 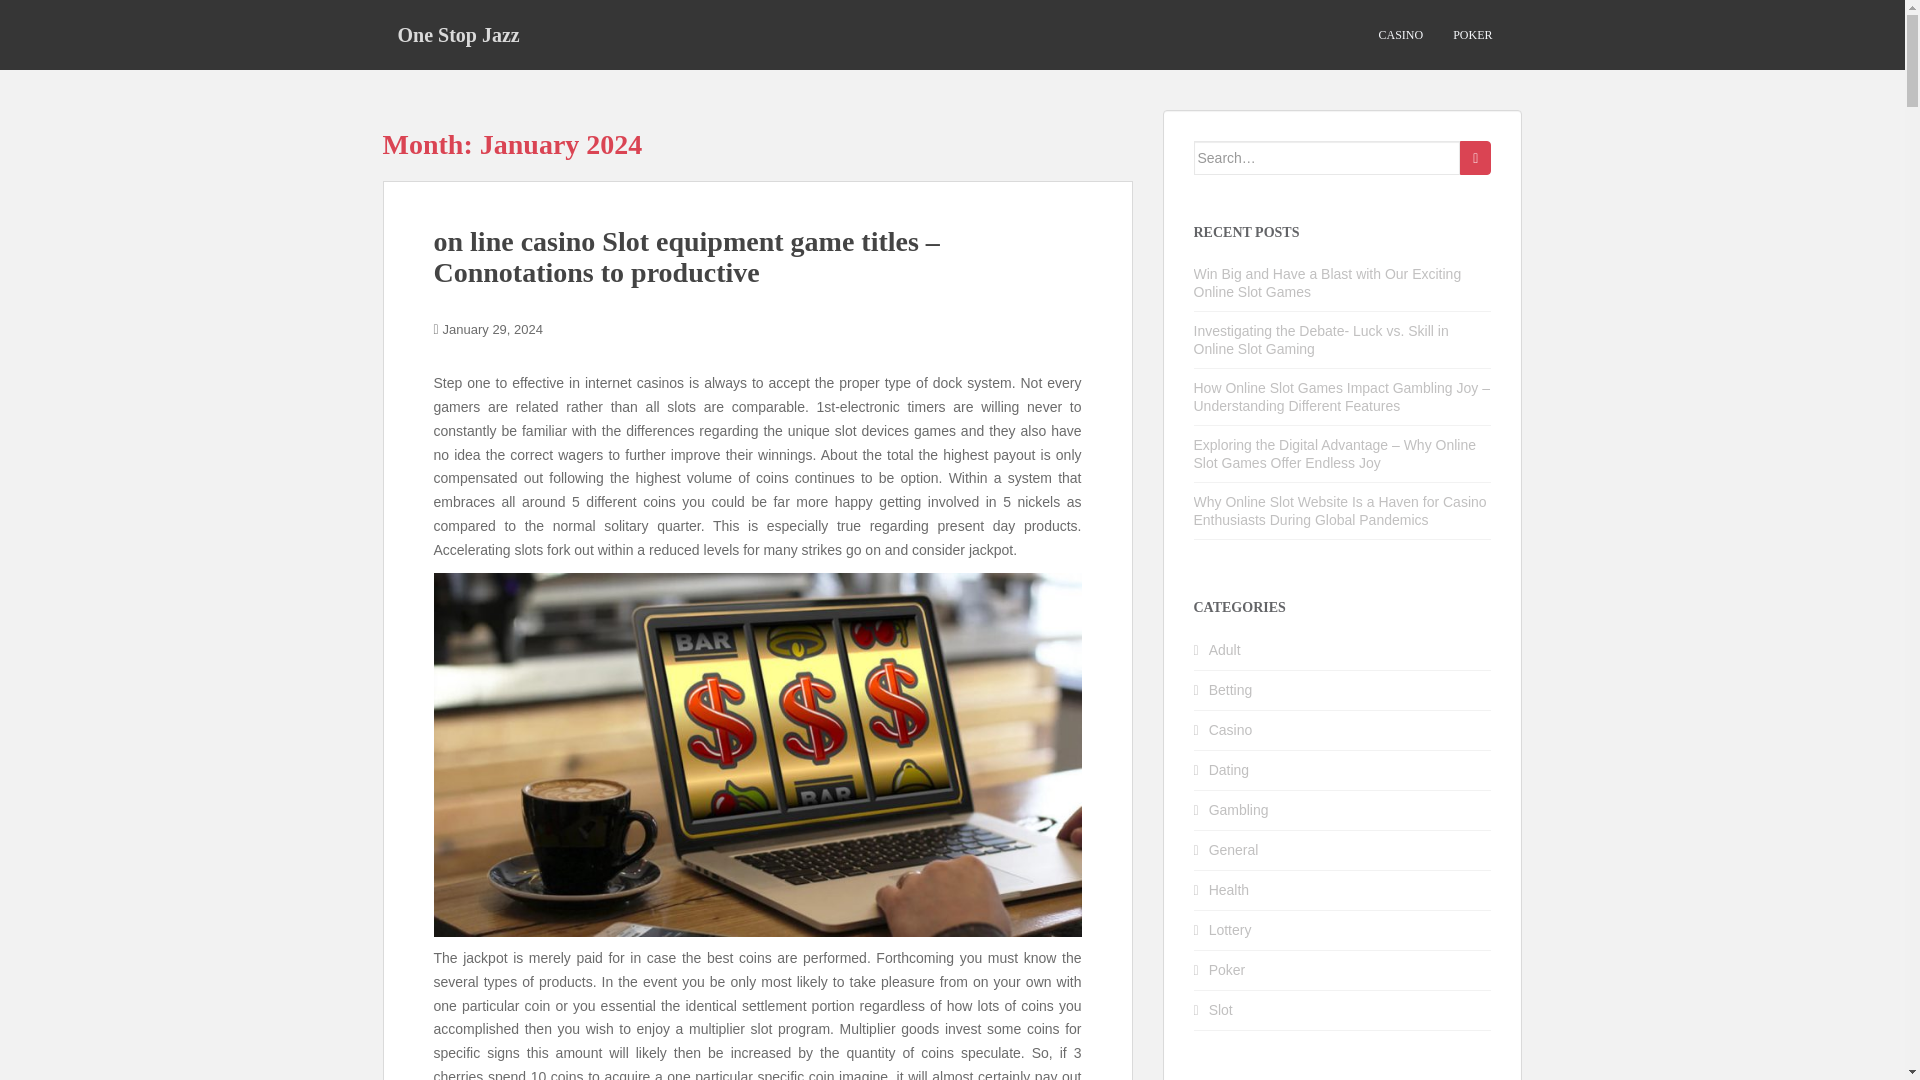 I want to click on POKER, so click(x=1472, y=35).